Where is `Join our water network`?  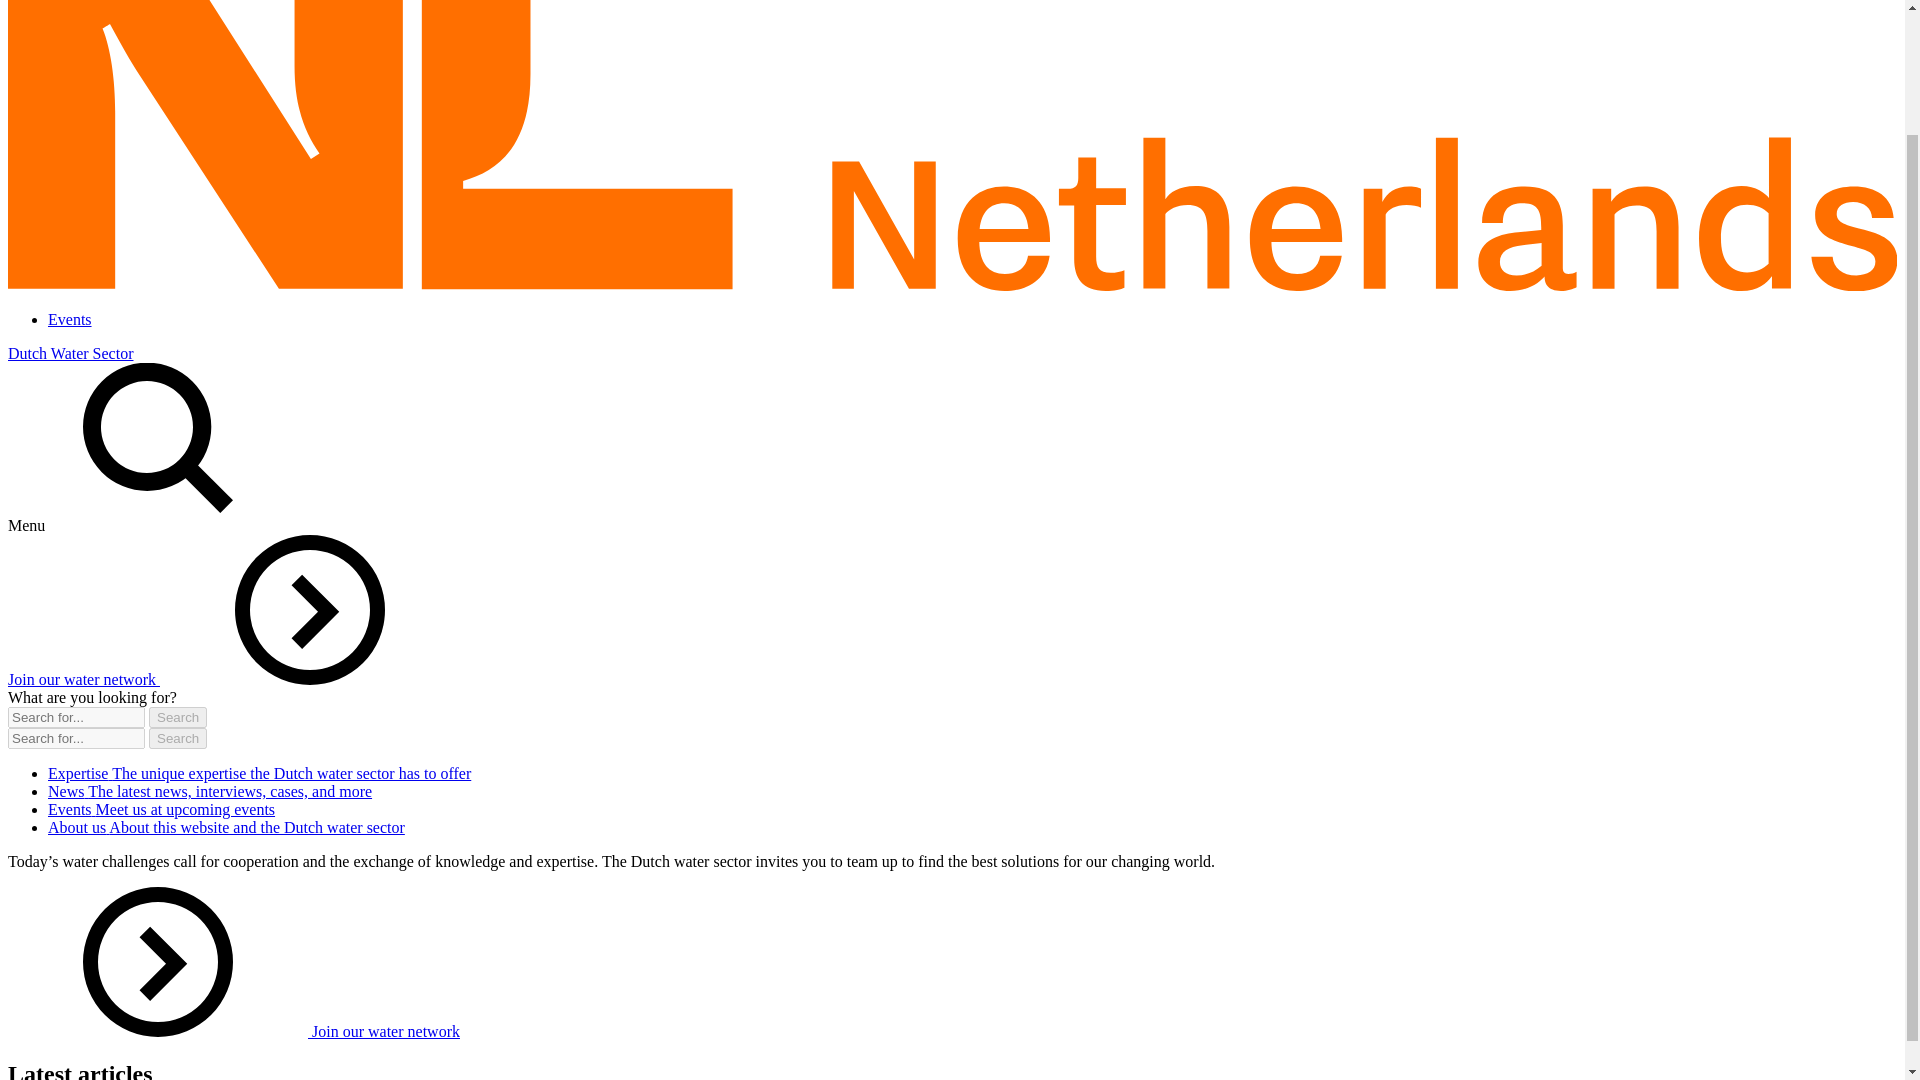 Join our water network is located at coordinates (234, 678).